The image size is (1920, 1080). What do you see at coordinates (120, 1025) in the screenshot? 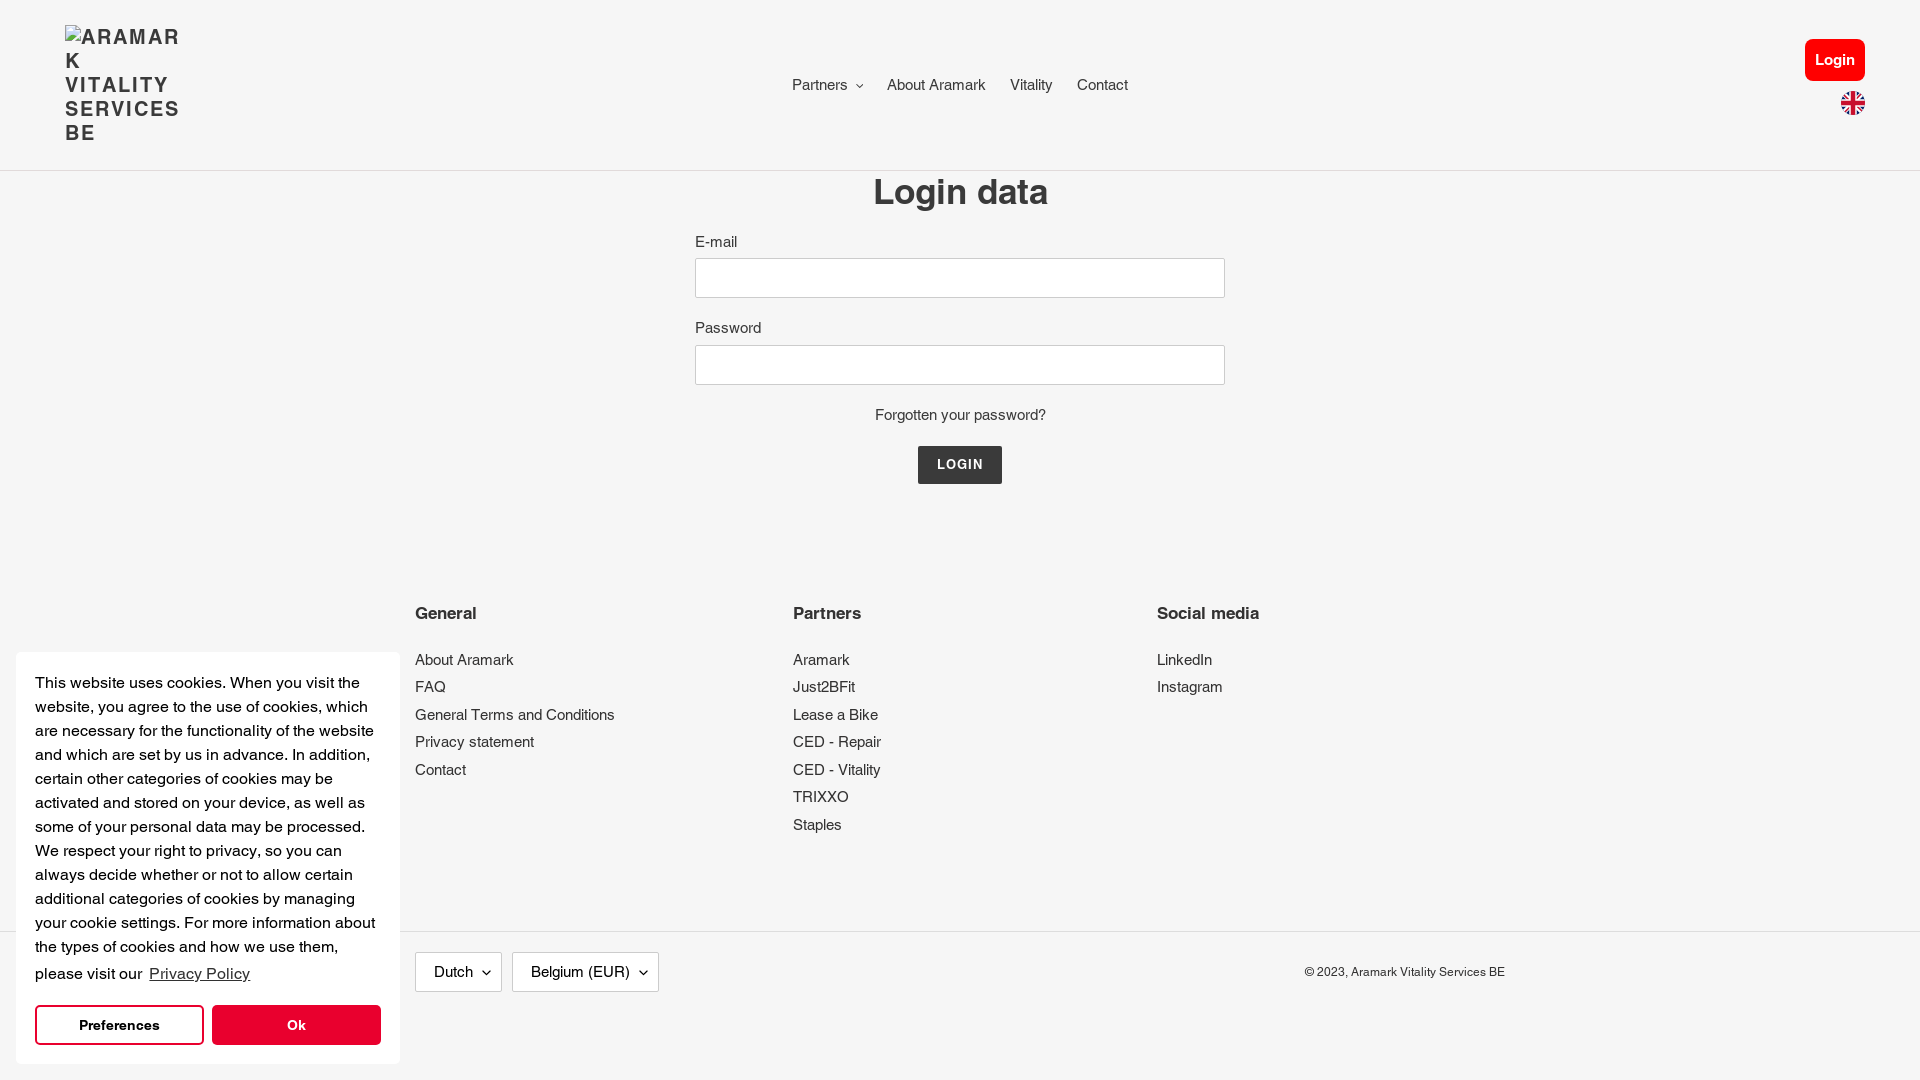
I see `Preferences` at bounding box center [120, 1025].